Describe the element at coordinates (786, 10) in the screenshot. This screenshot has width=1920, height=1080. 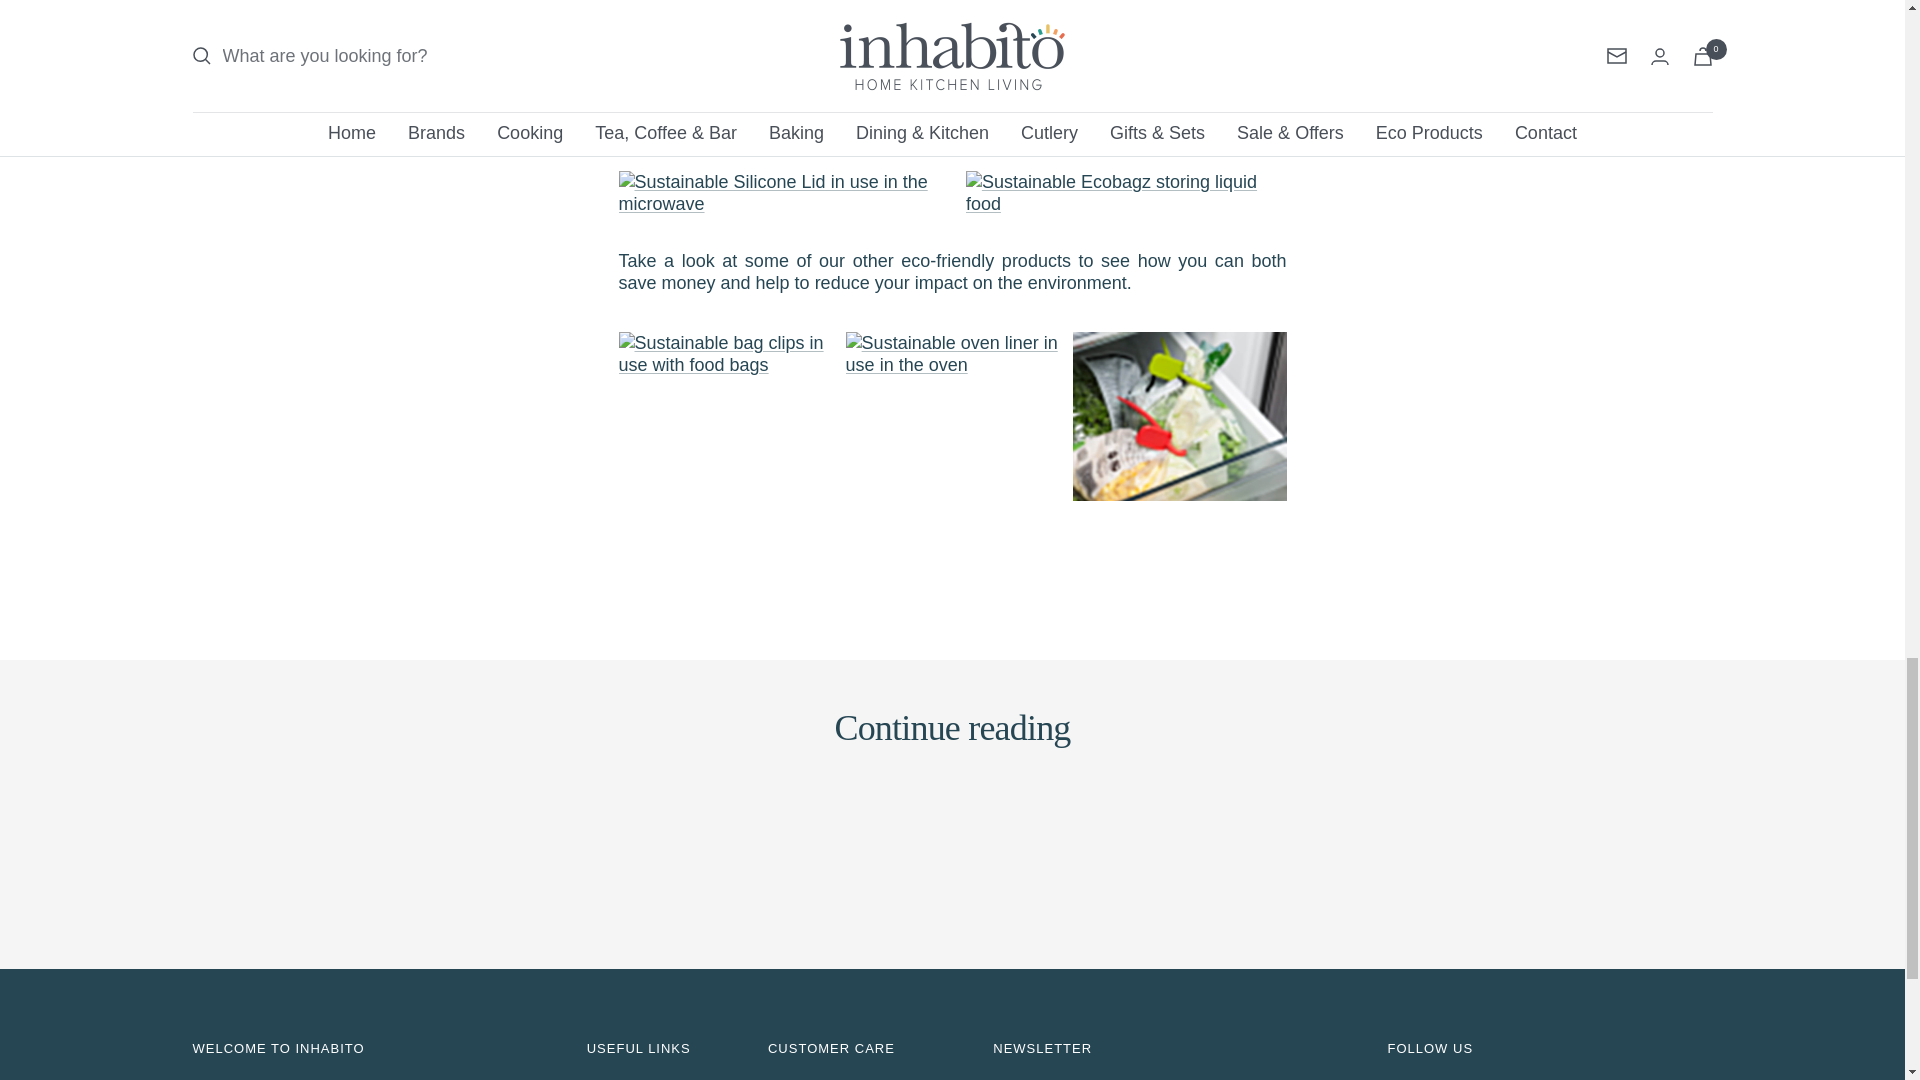
I see `Eco Bags` at that location.